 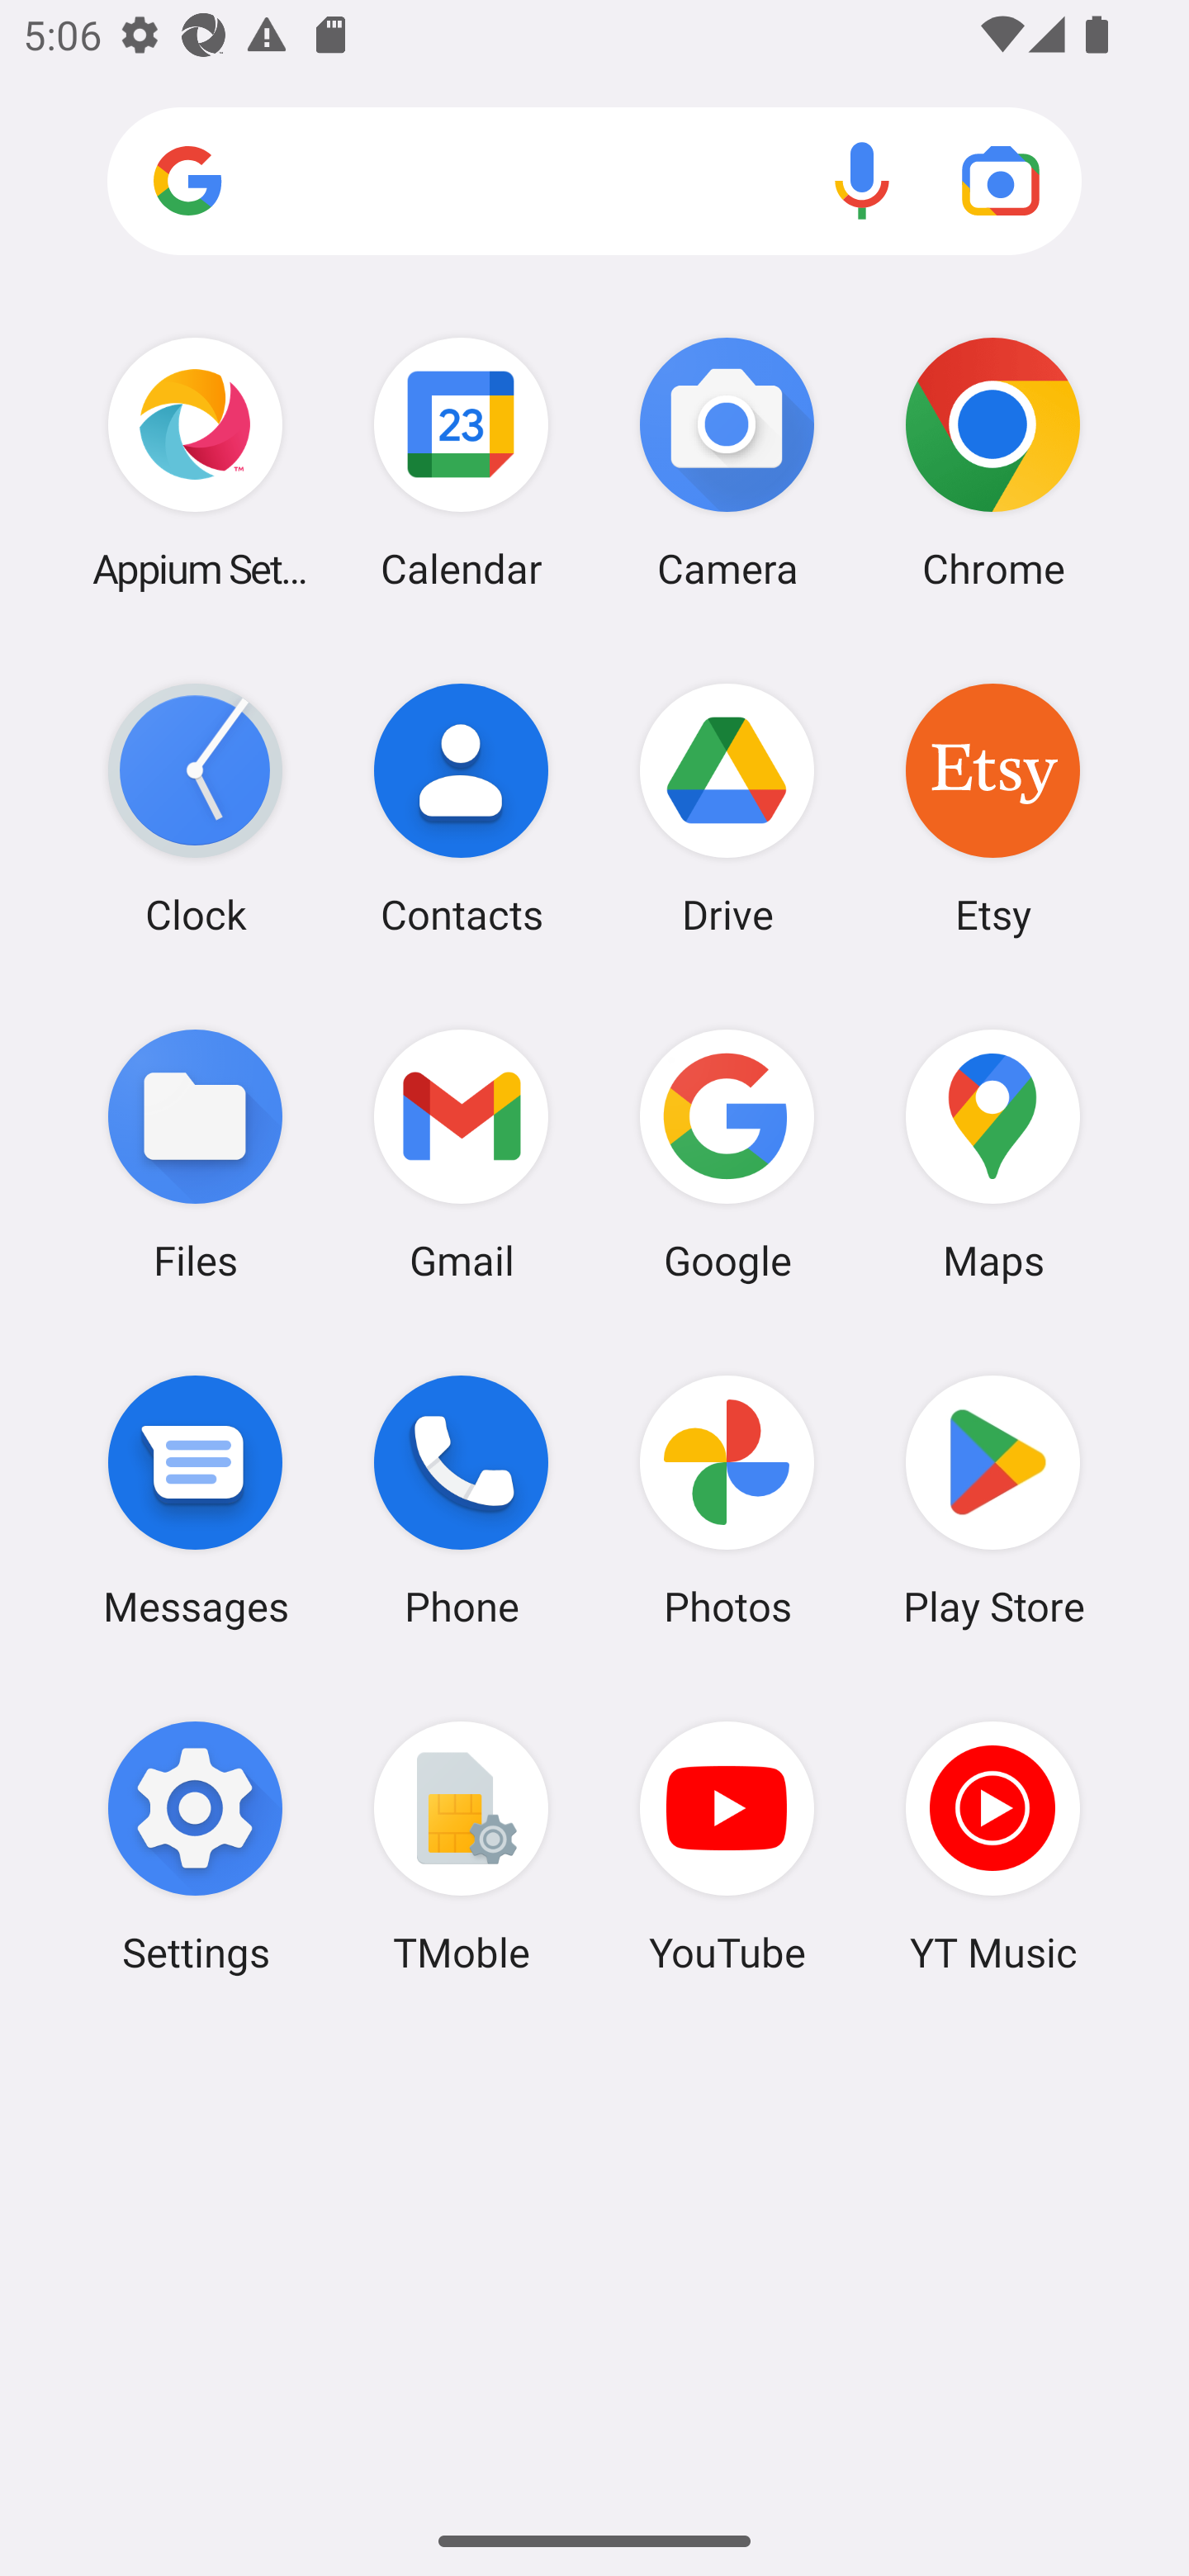 I want to click on YT Music, so click(x=992, y=1847).